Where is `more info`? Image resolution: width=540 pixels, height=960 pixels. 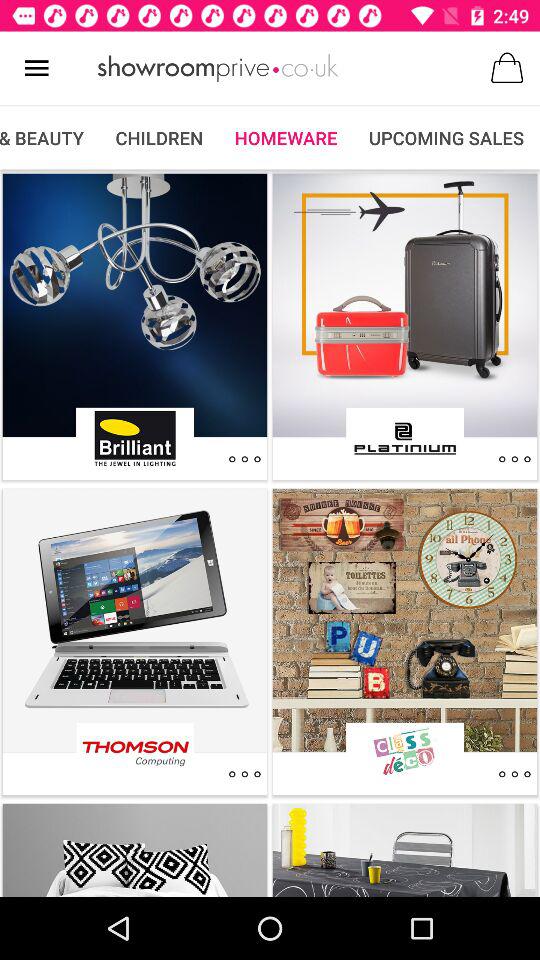
more info is located at coordinates (244, 459).